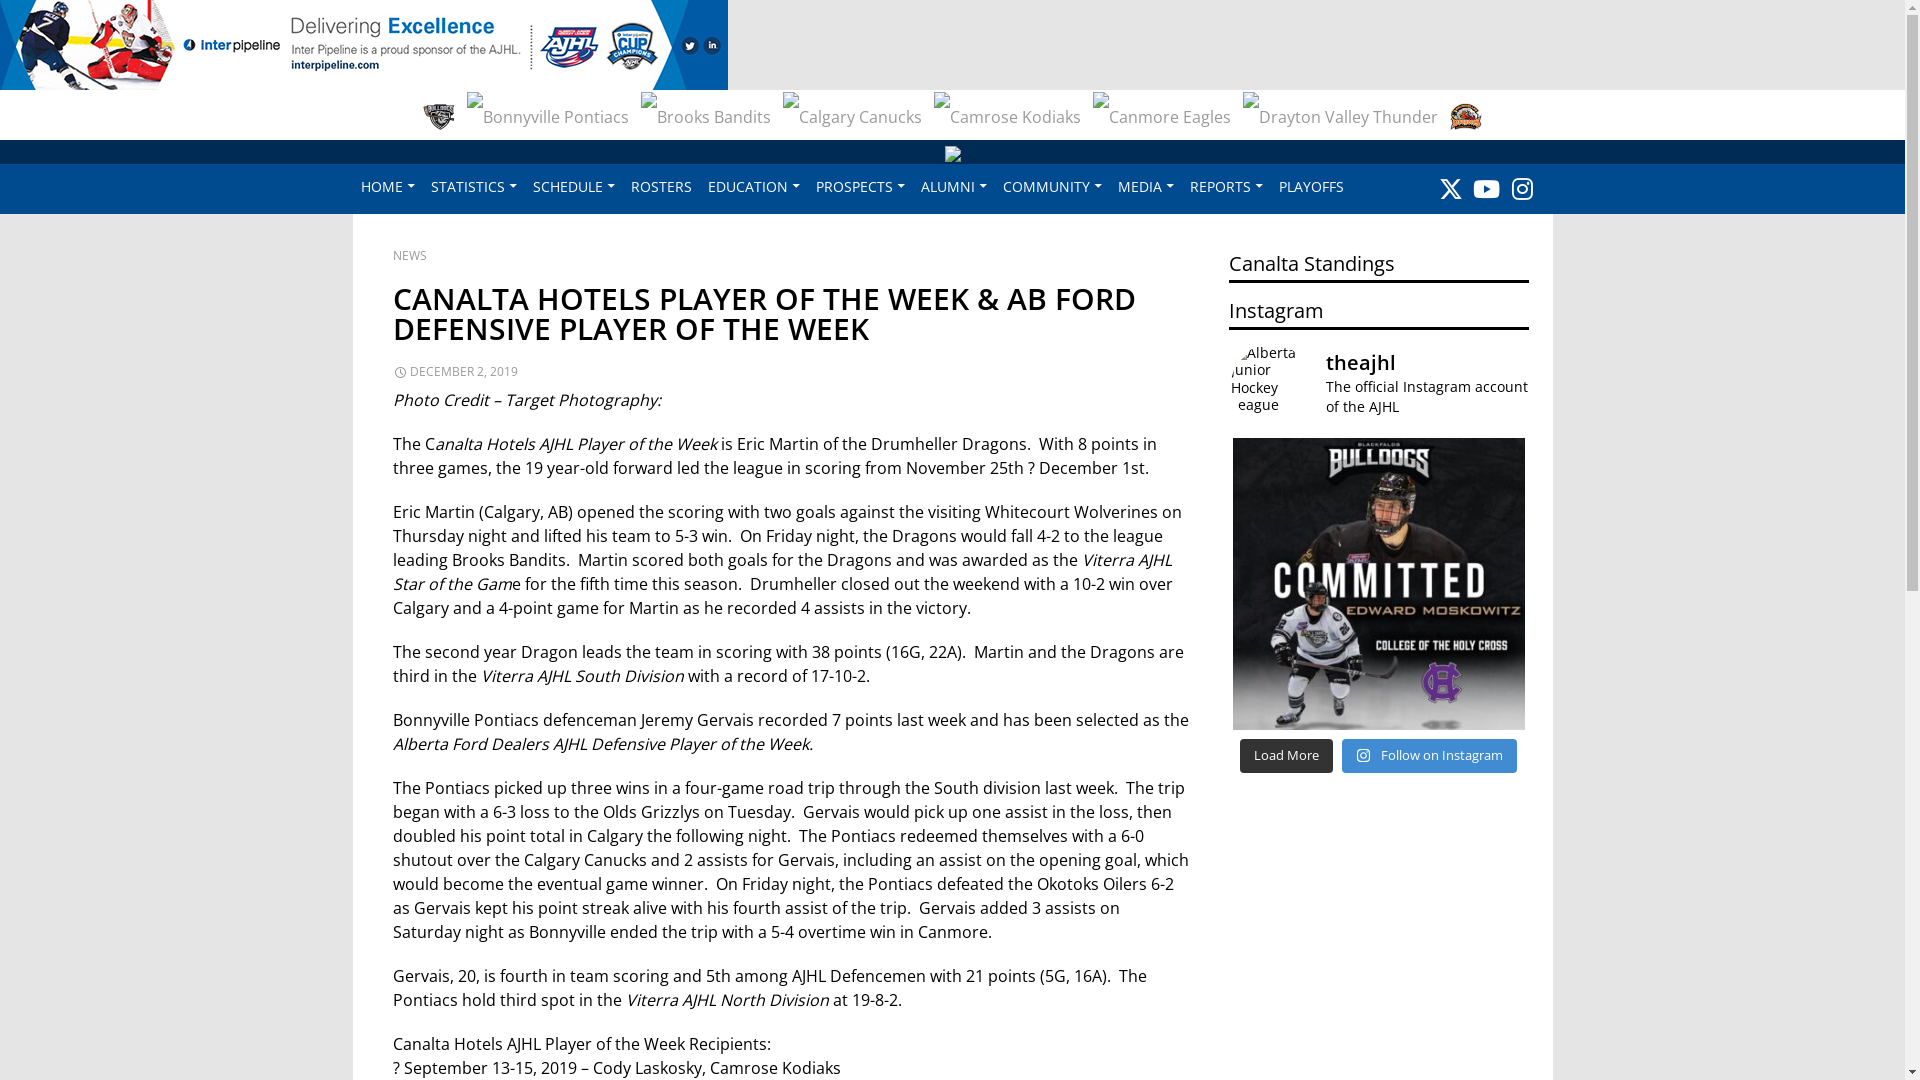 Image resolution: width=1920 pixels, height=1080 pixels. Describe the element at coordinates (1452, 168) in the screenshot. I see `Whitecourt Wolverines` at that location.